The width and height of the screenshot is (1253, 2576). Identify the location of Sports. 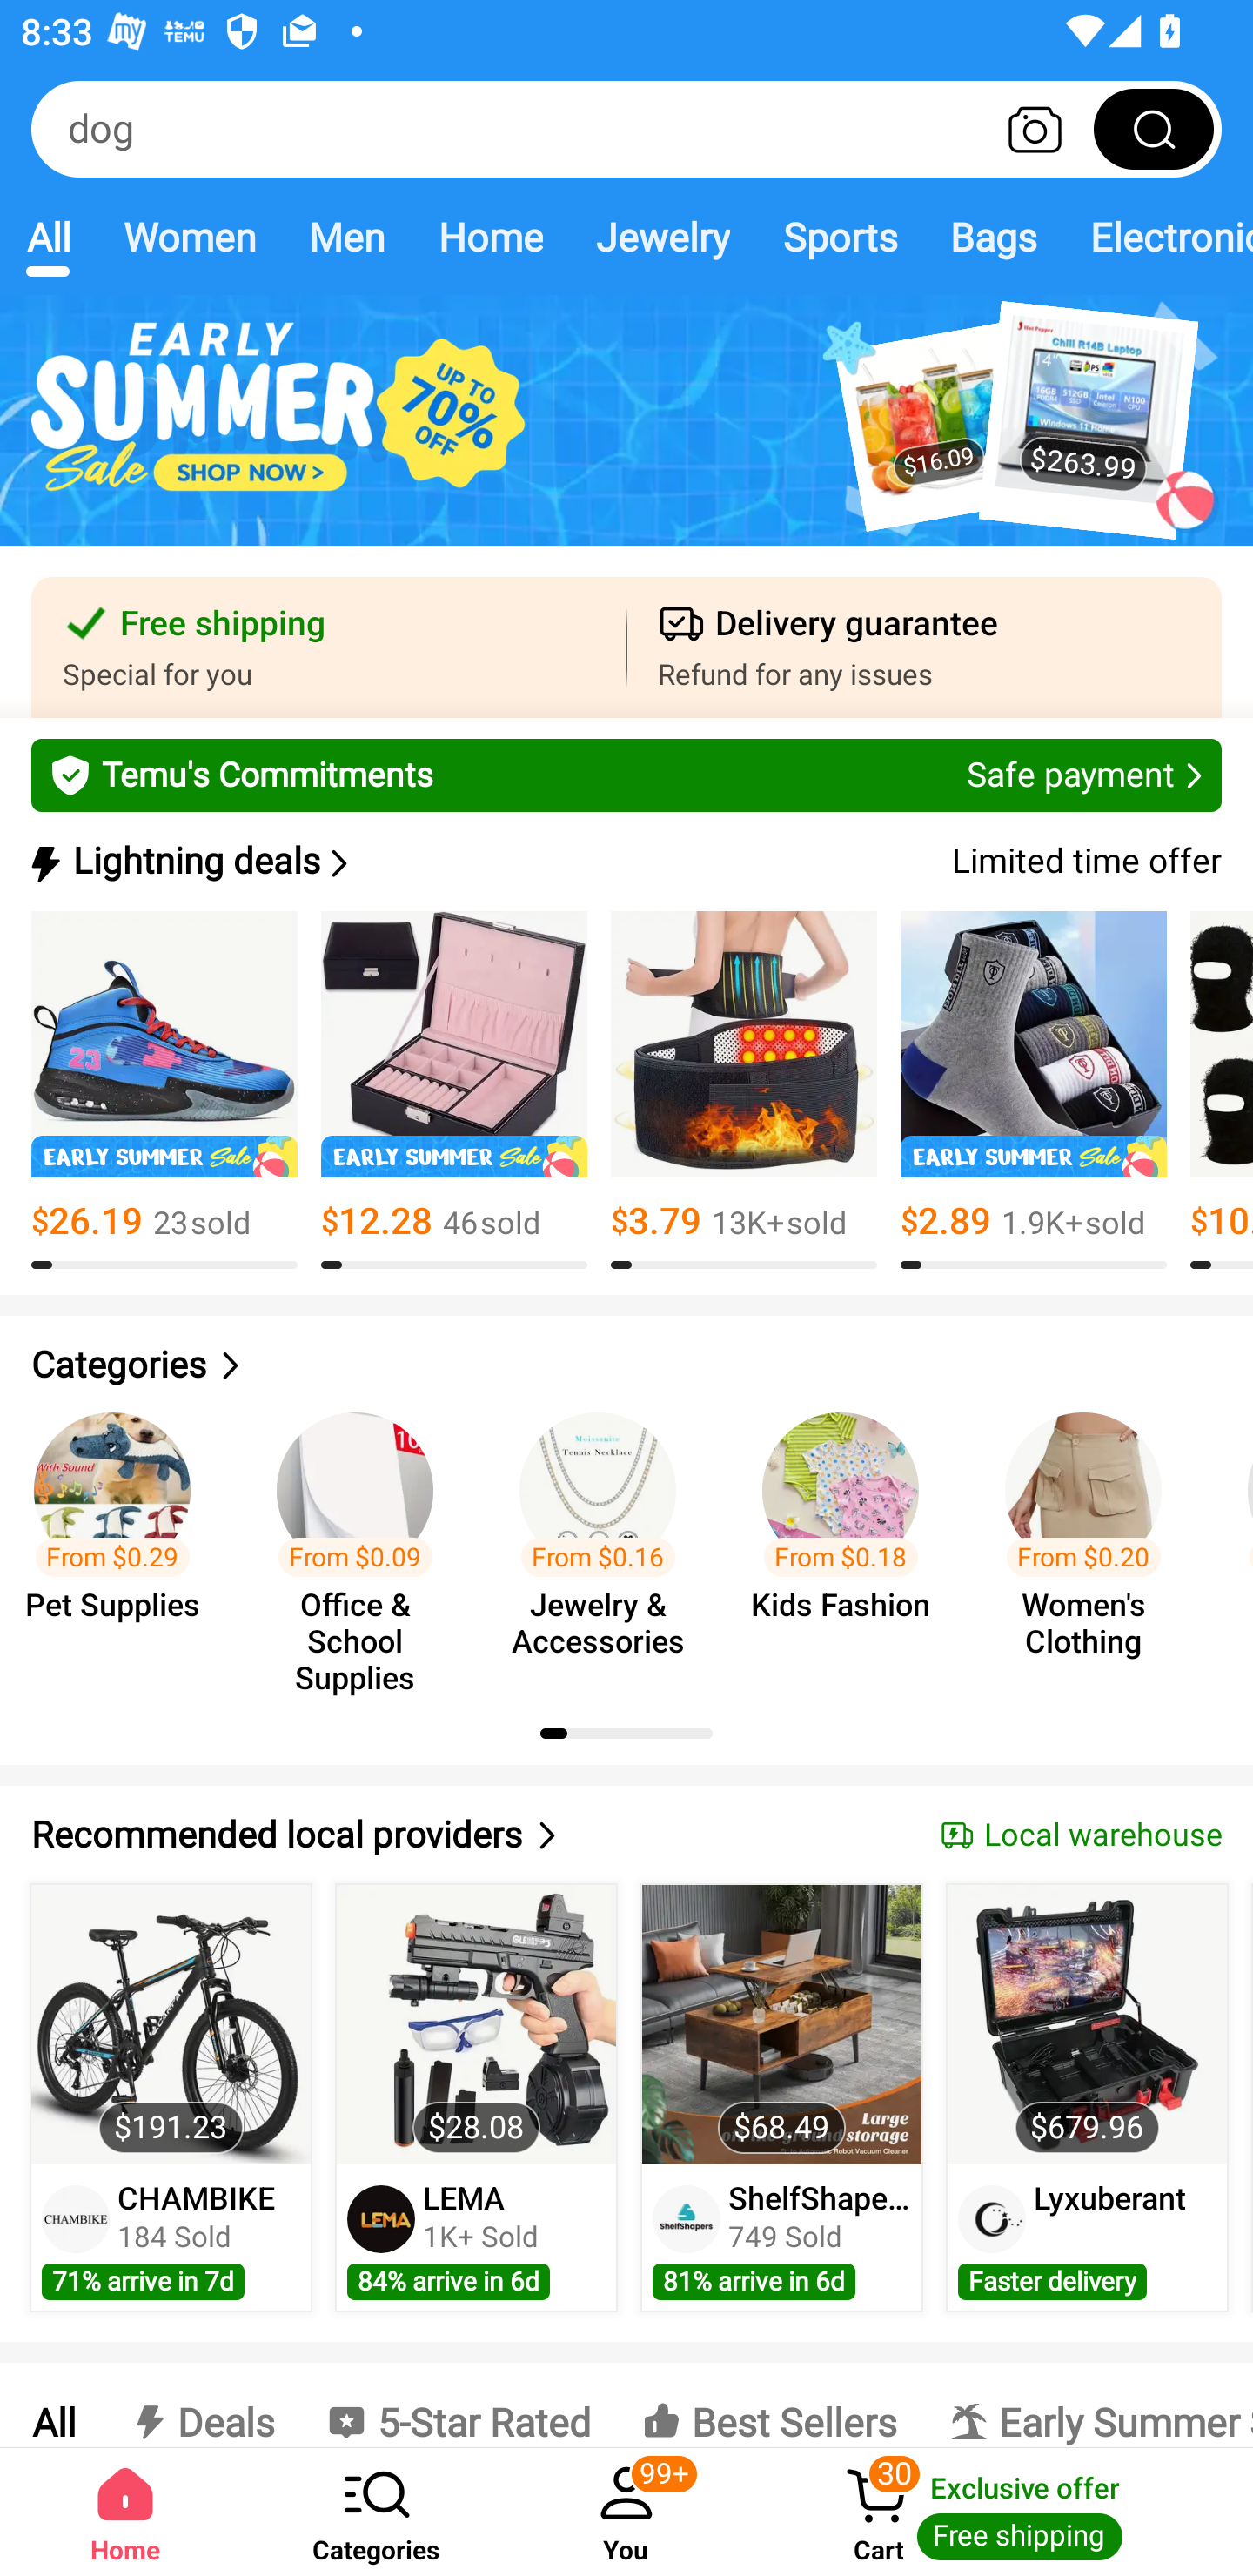
(840, 237).